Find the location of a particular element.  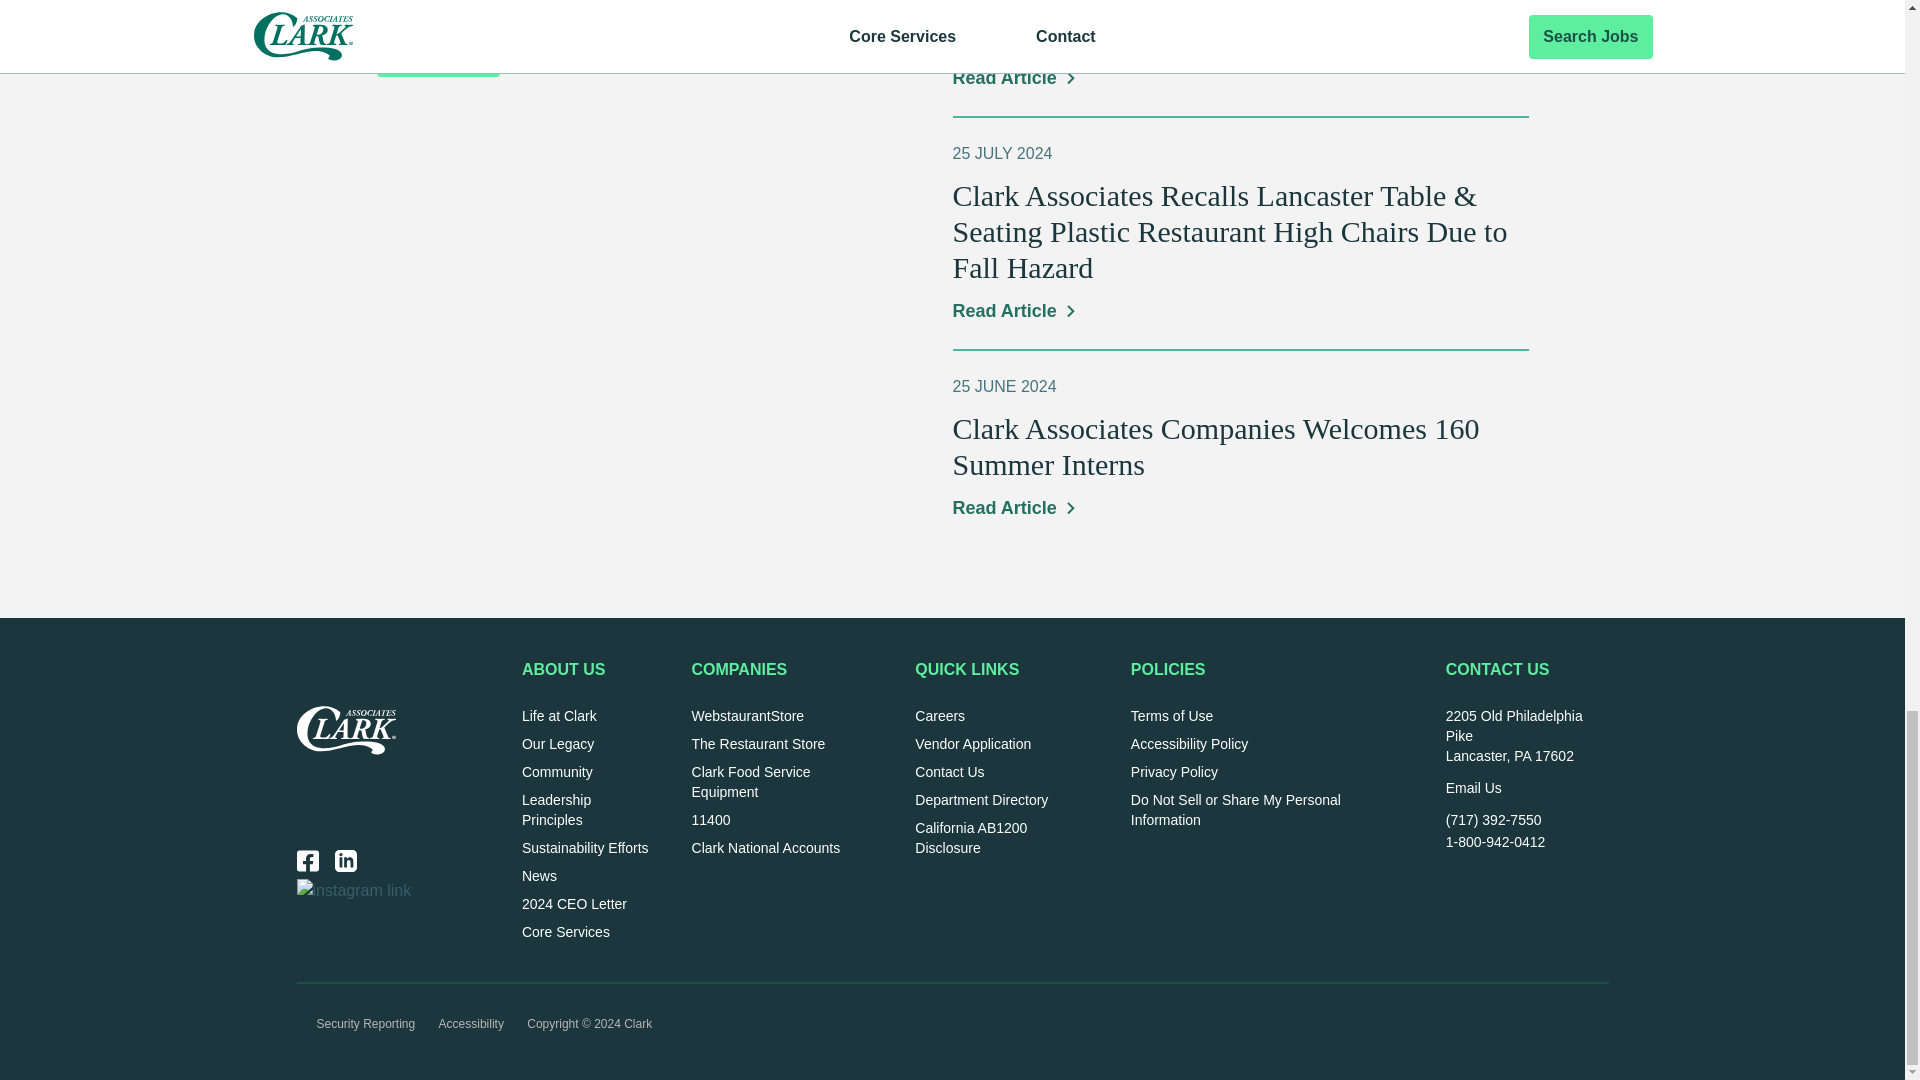

News is located at coordinates (539, 876).